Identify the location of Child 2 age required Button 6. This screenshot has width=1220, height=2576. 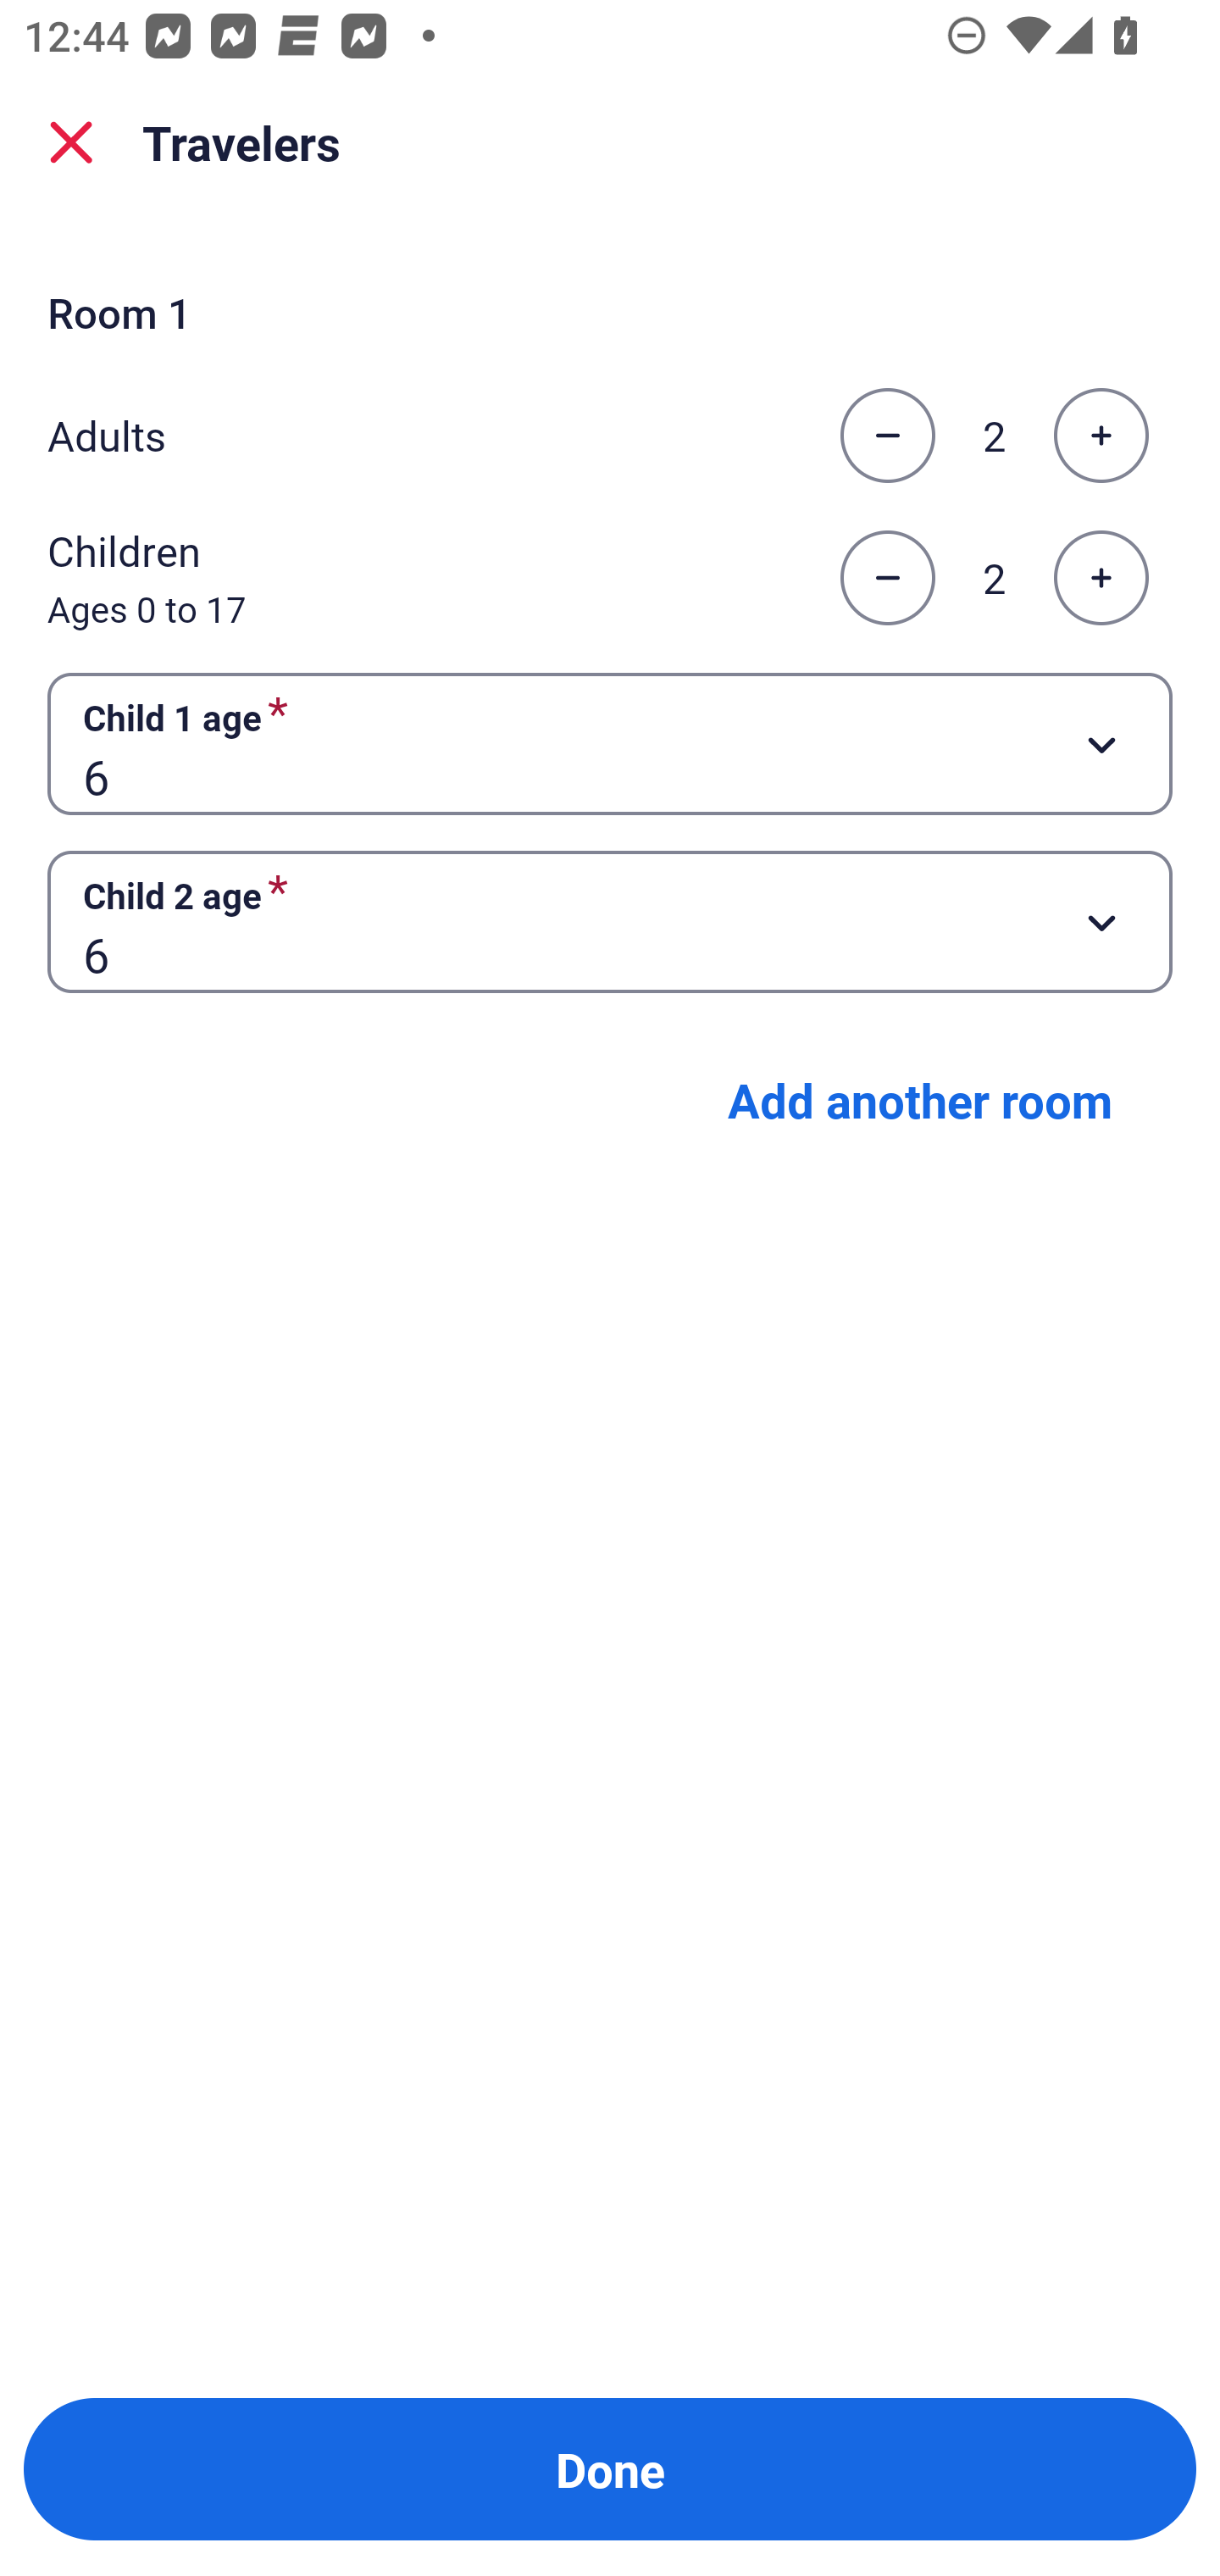
(610, 922).